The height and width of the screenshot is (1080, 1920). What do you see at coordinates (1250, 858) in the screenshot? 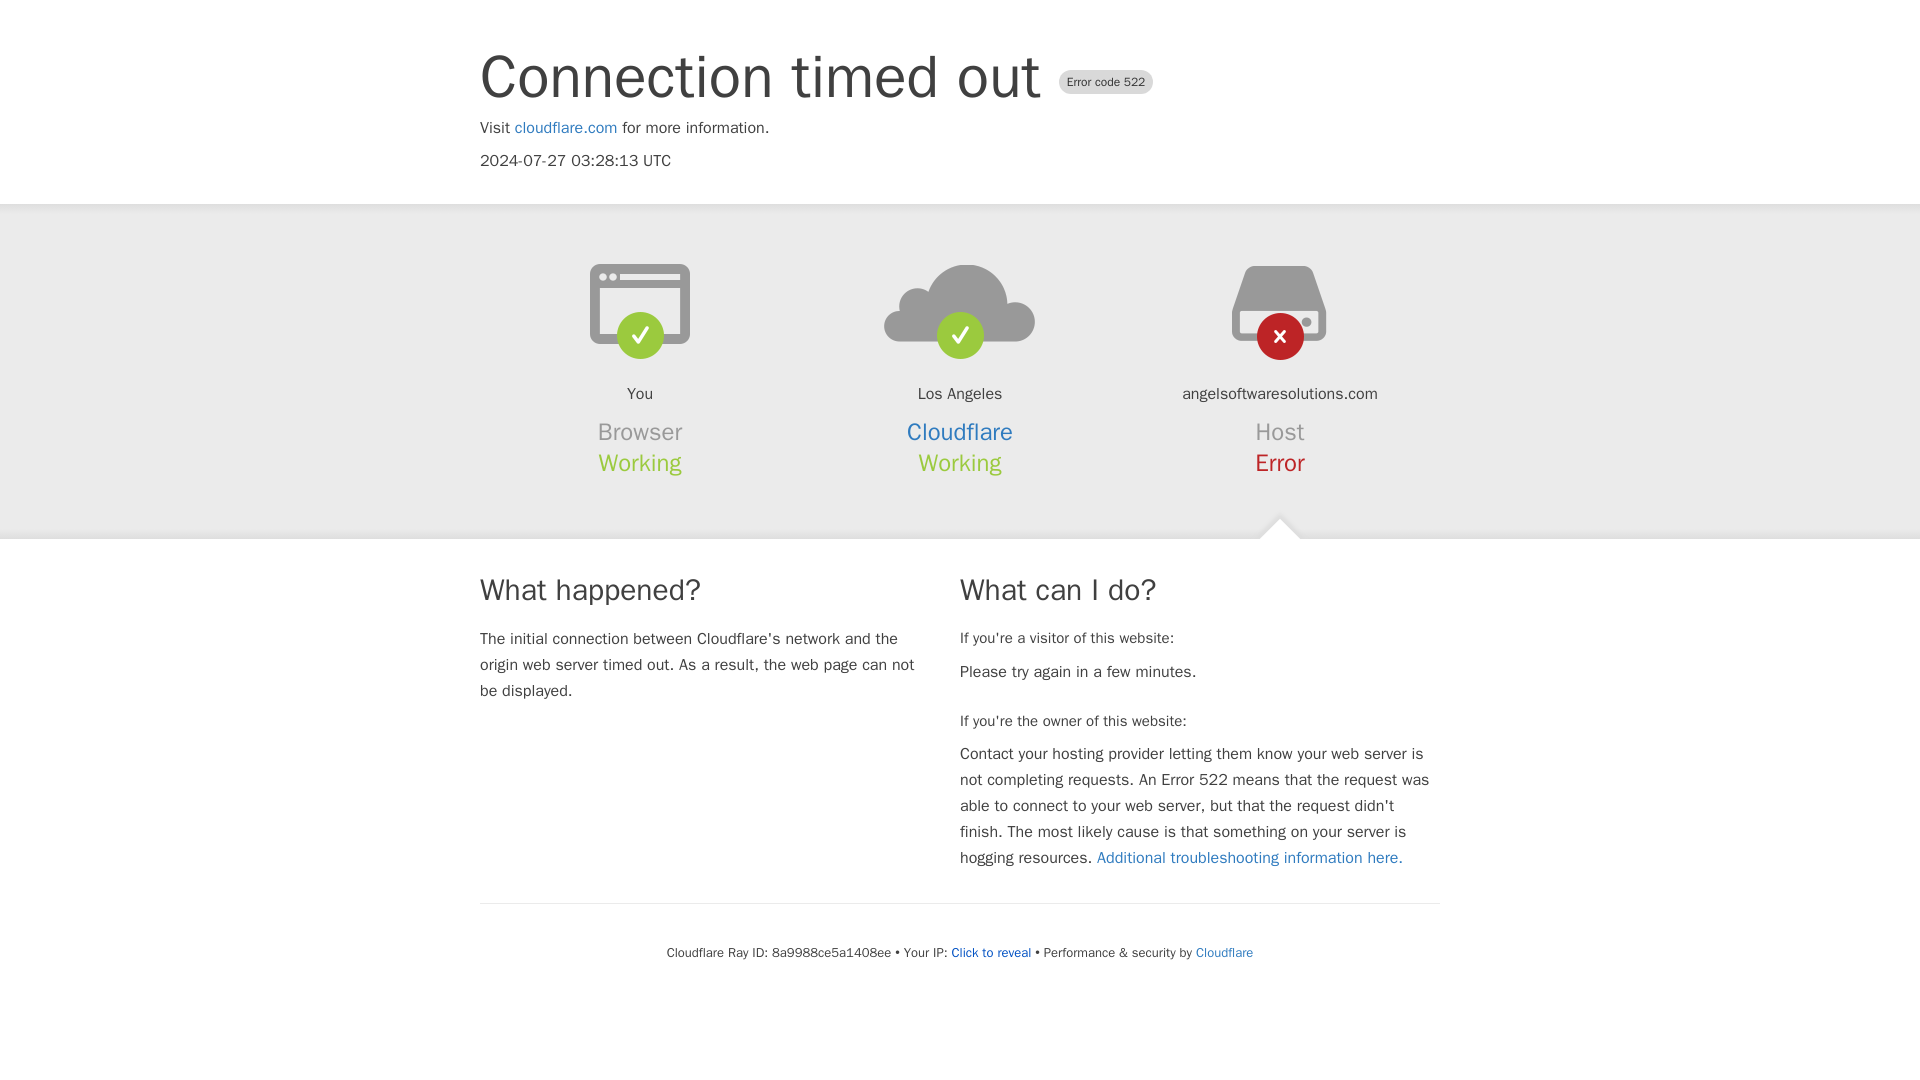
I see `Additional troubleshooting information here.` at bounding box center [1250, 858].